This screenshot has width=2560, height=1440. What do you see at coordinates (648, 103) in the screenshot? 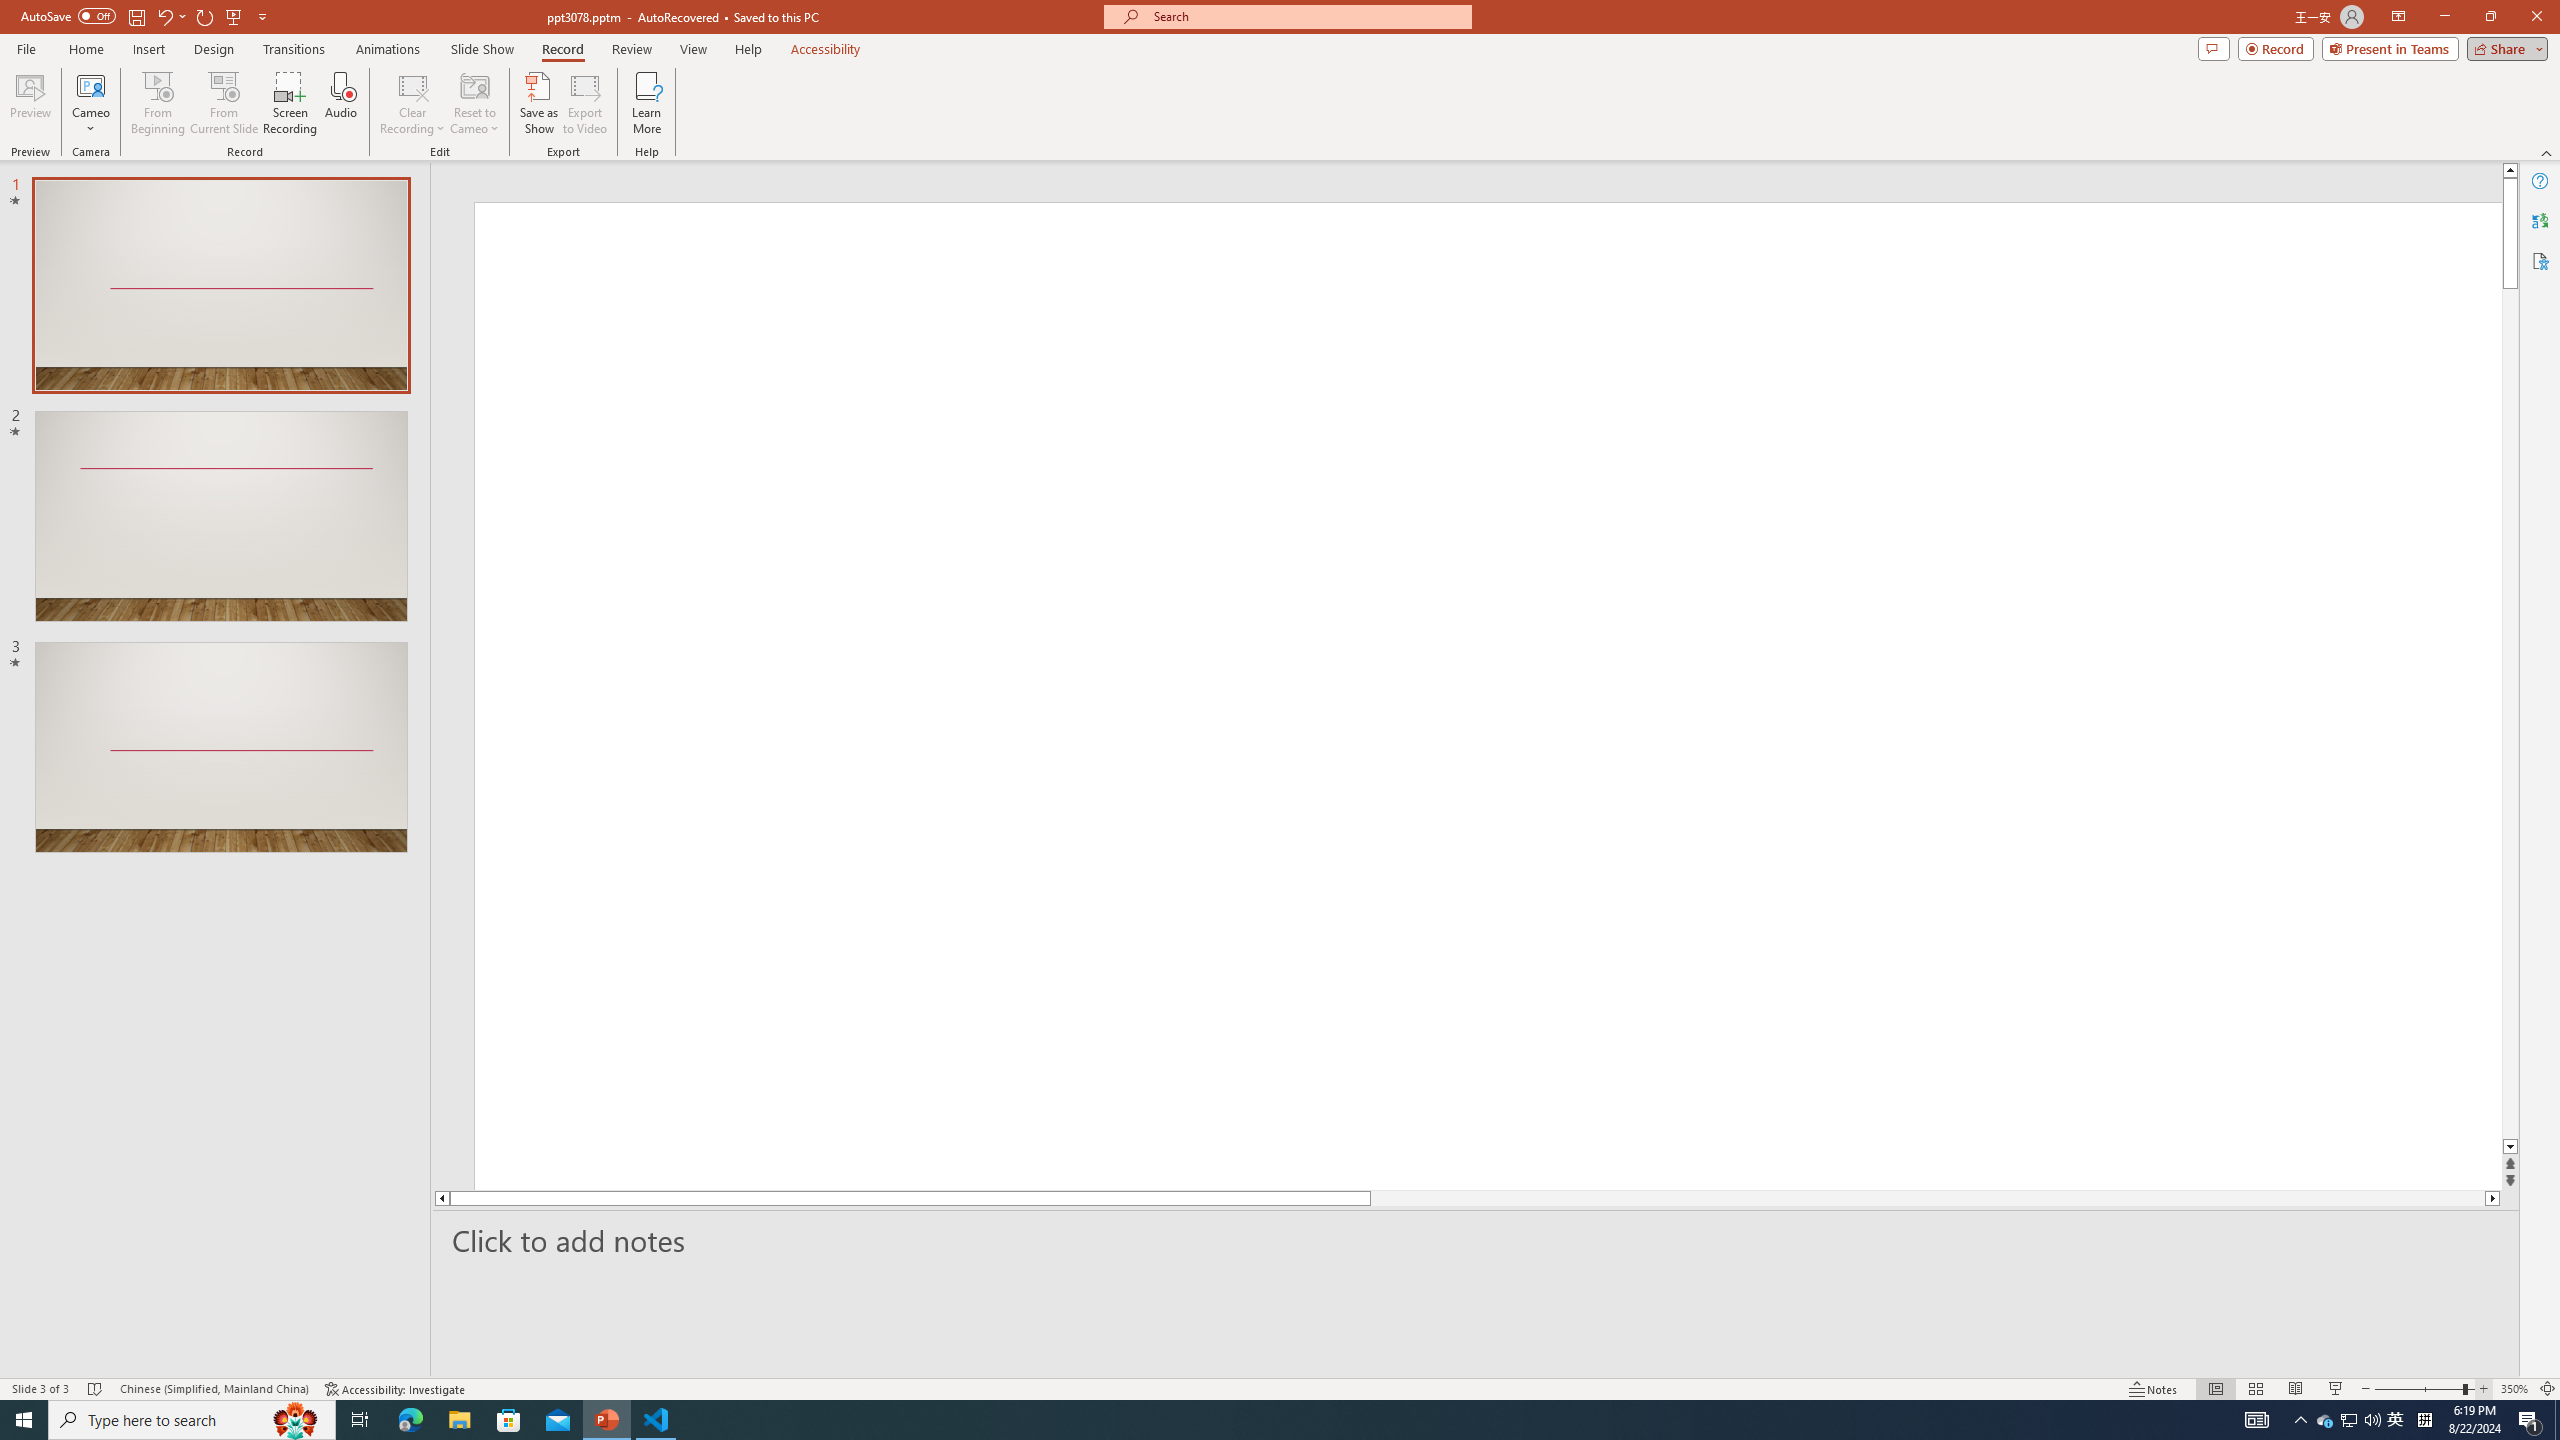
I see `Learn More` at bounding box center [648, 103].